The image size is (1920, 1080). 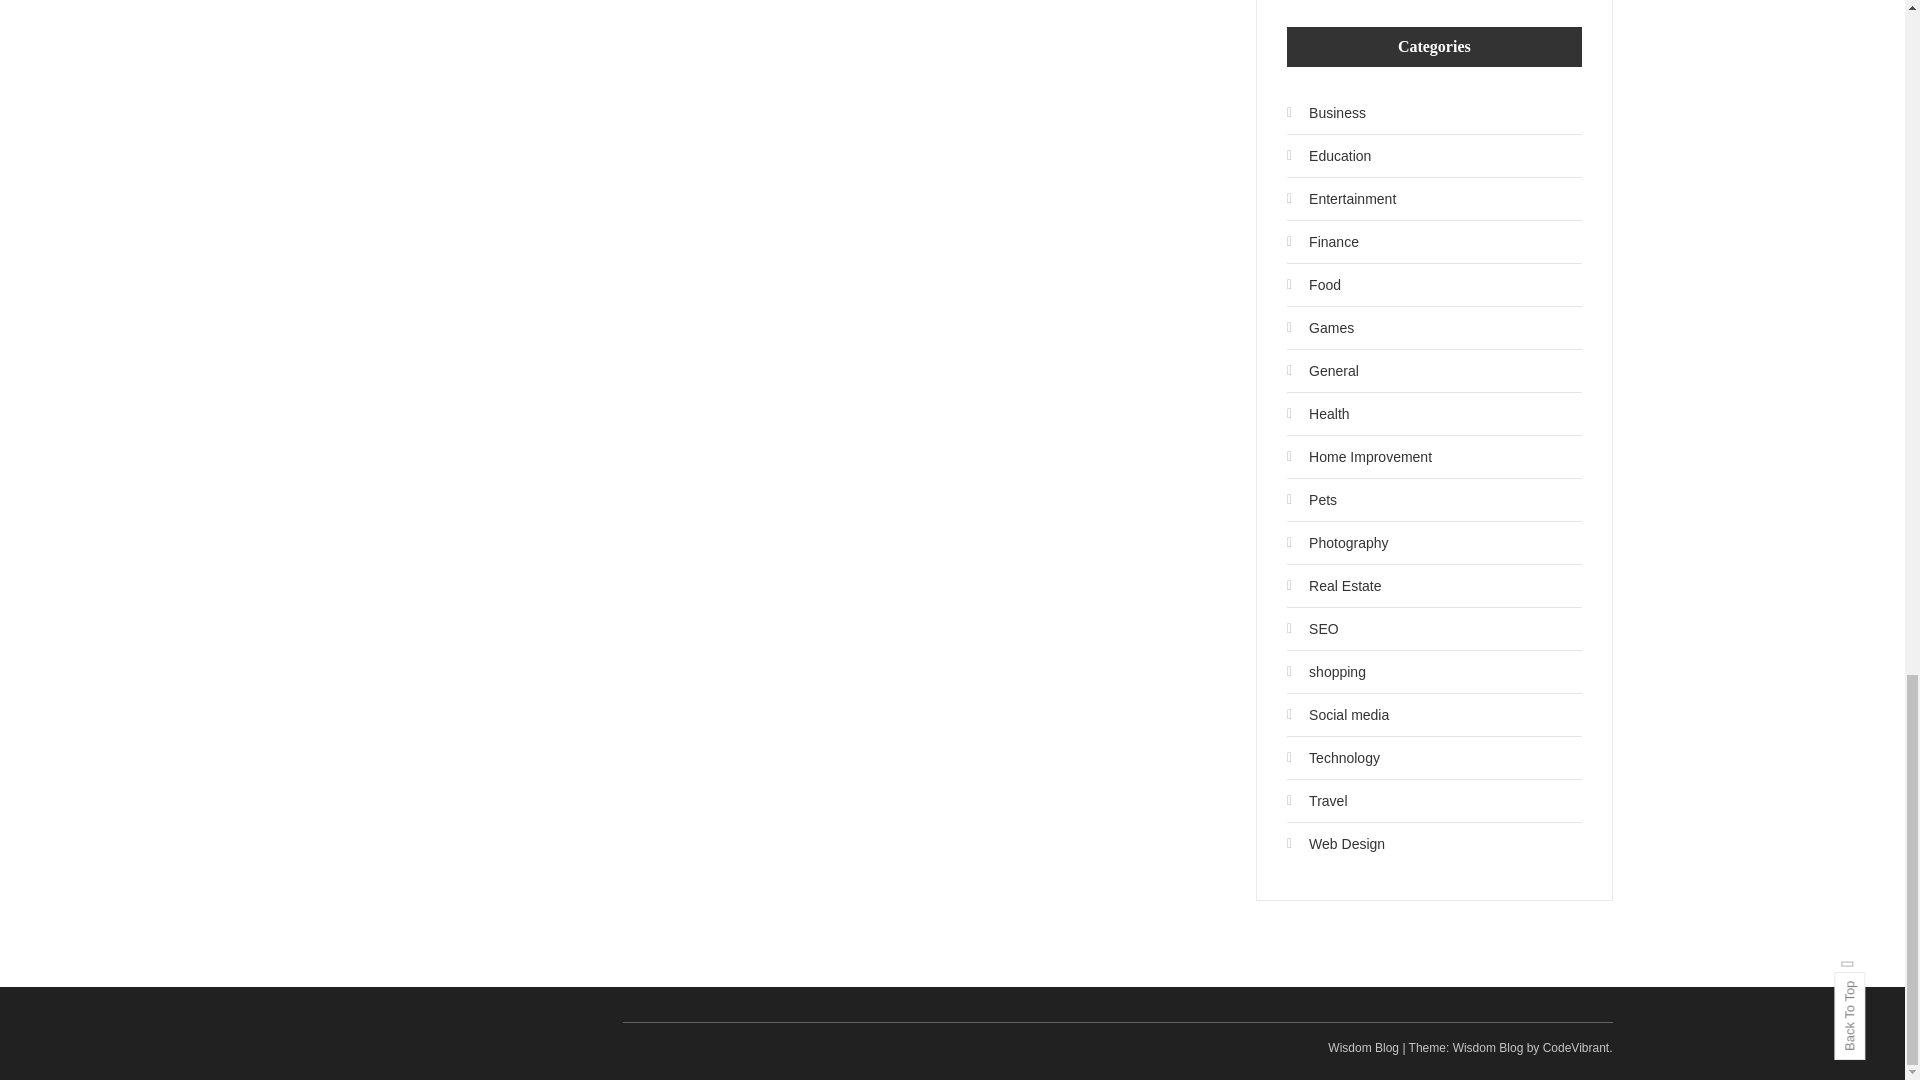 I want to click on Food, so click(x=1313, y=284).